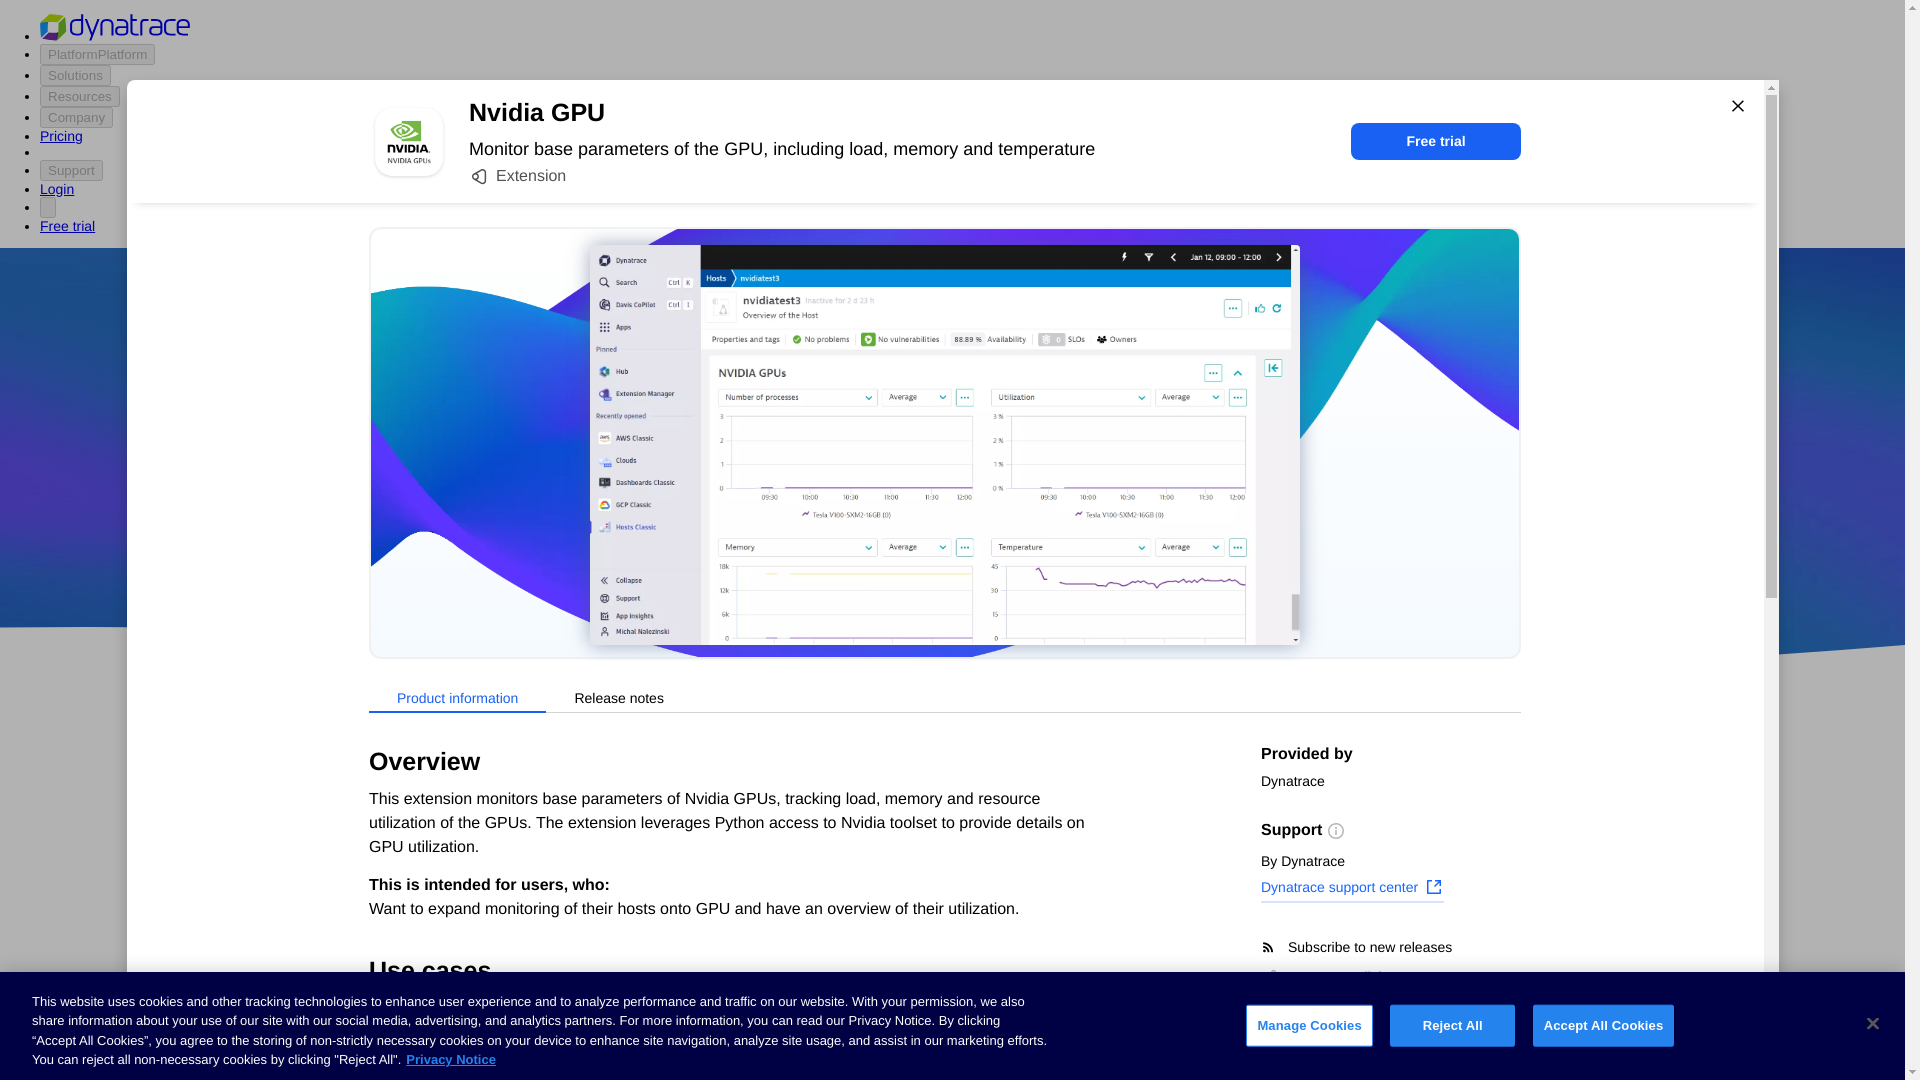 This screenshot has width=1920, height=1080. I want to click on Hub home, so click(384, 770).